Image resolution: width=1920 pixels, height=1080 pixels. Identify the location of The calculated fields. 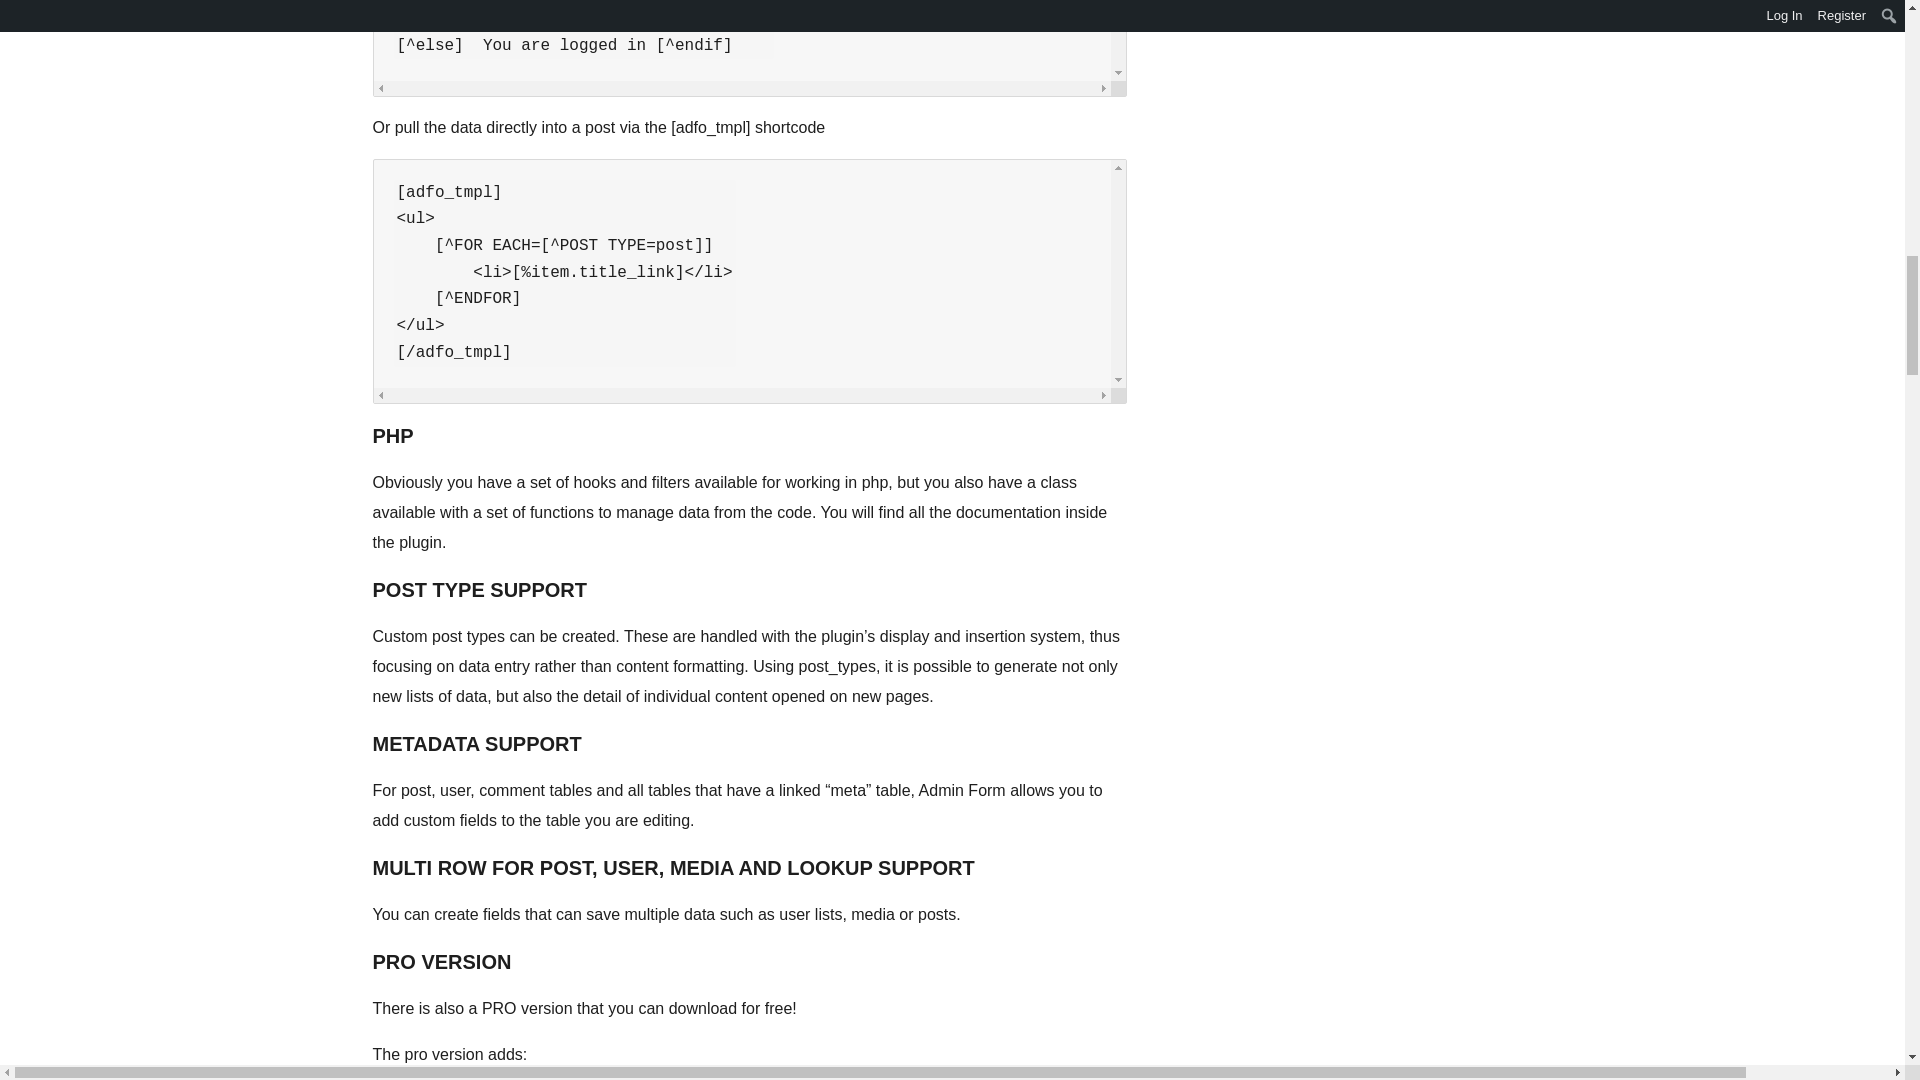
(458, 1078).